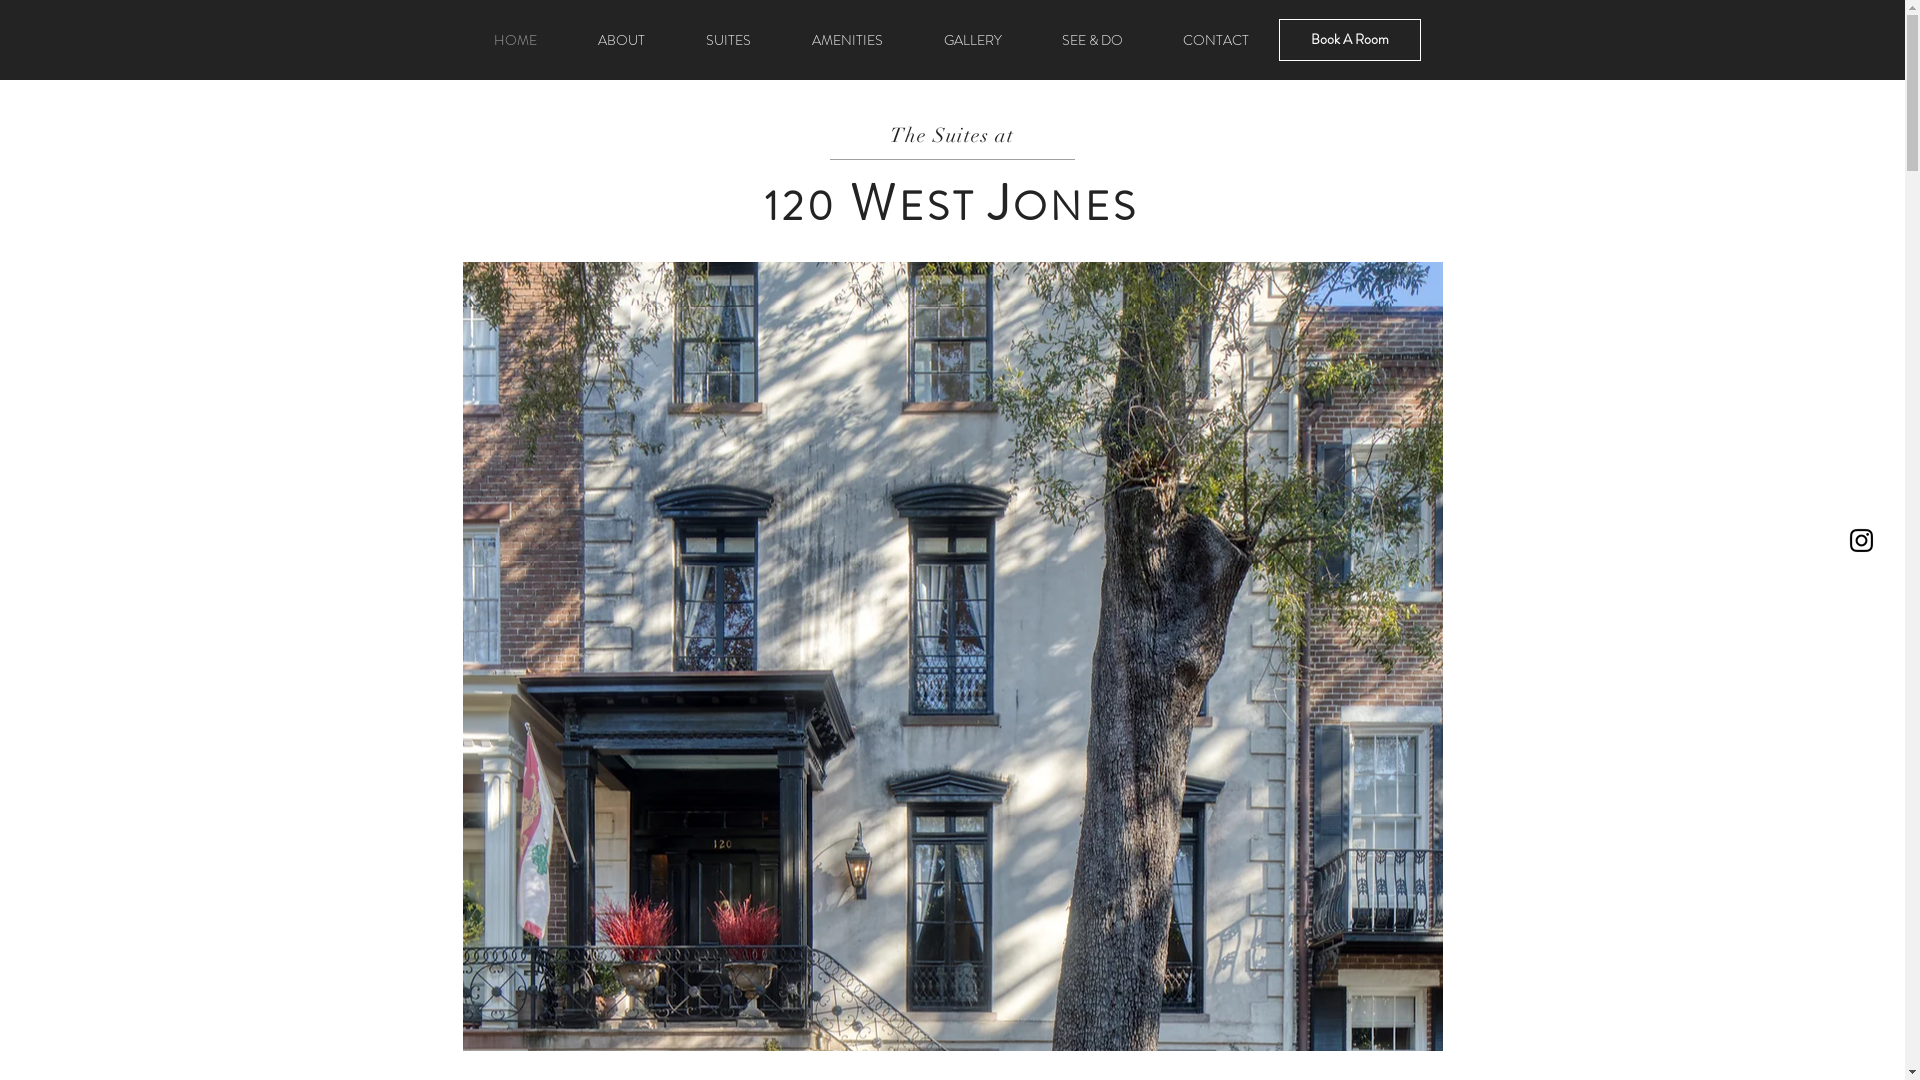 Image resolution: width=1920 pixels, height=1080 pixels. What do you see at coordinates (1215, 40) in the screenshot?
I see `CONTACT` at bounding box center [1215, 40].